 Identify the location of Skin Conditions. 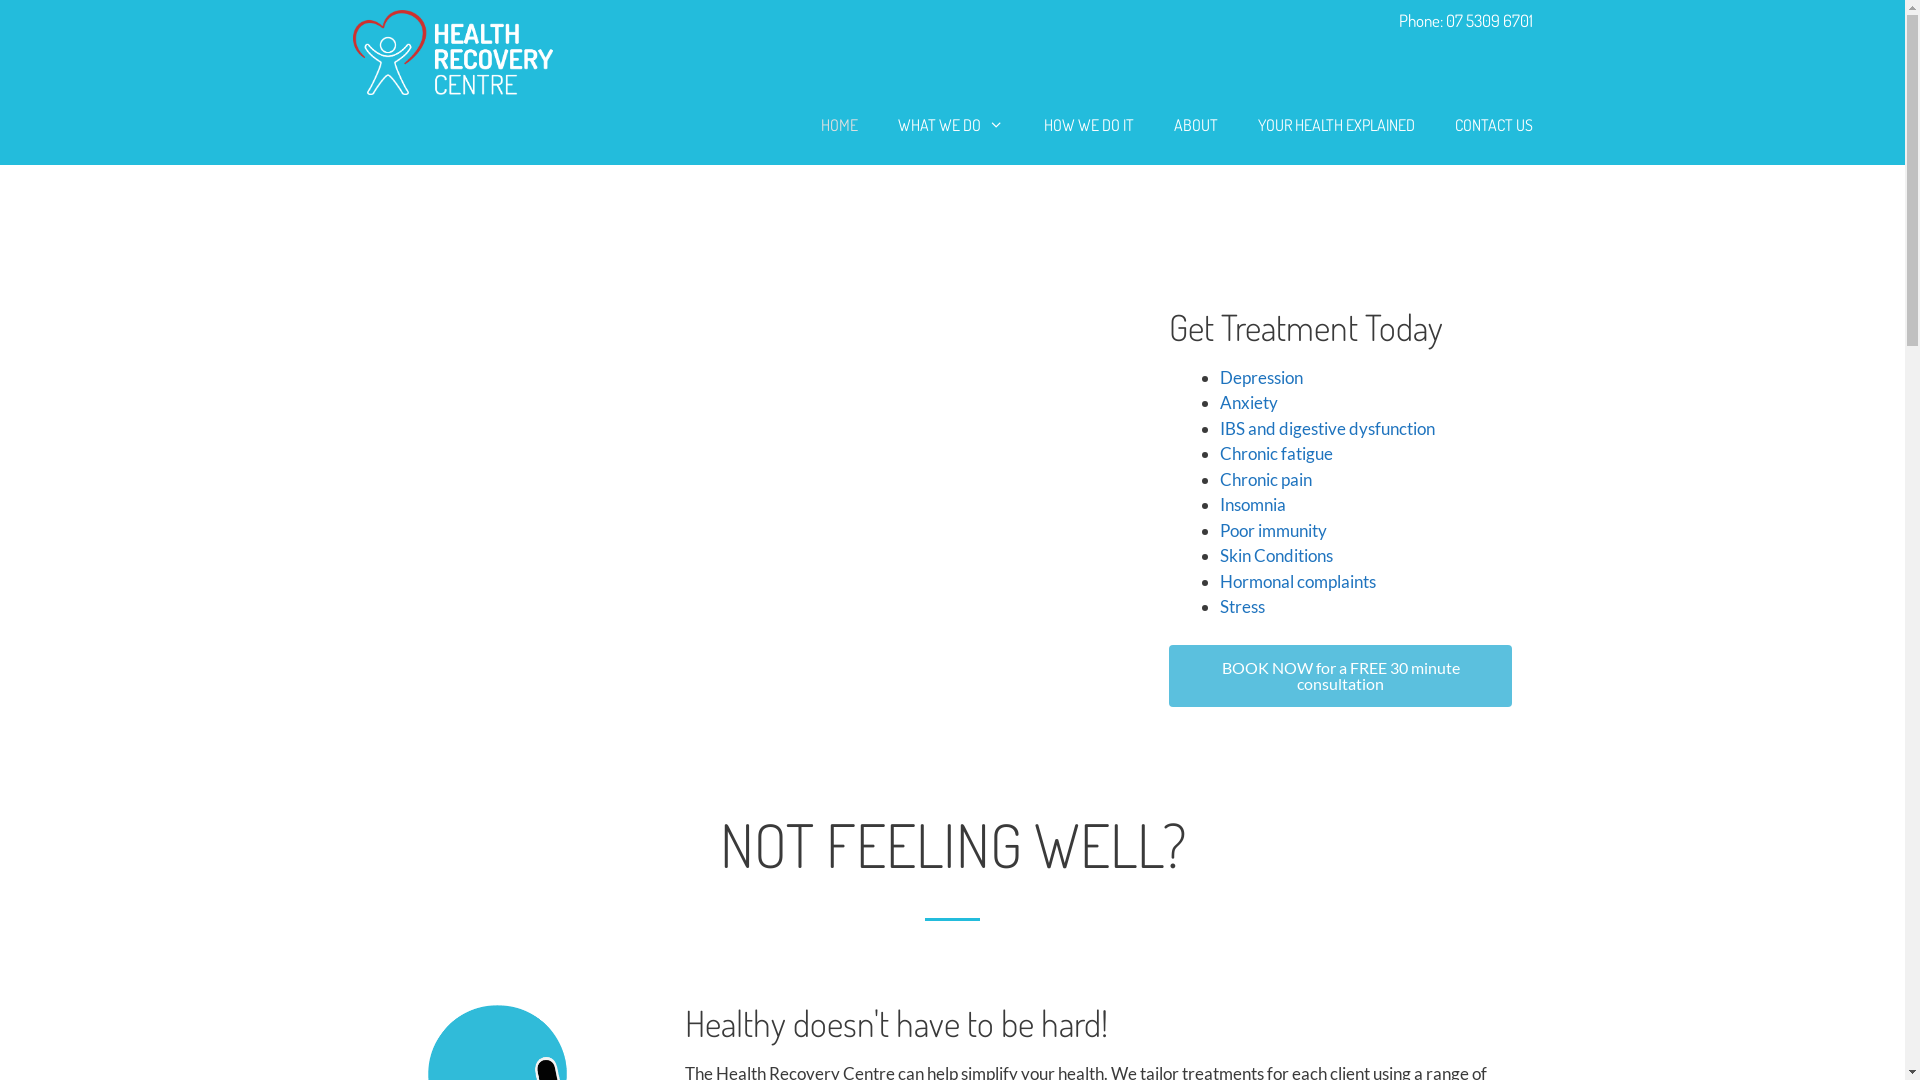
(1276, 556).